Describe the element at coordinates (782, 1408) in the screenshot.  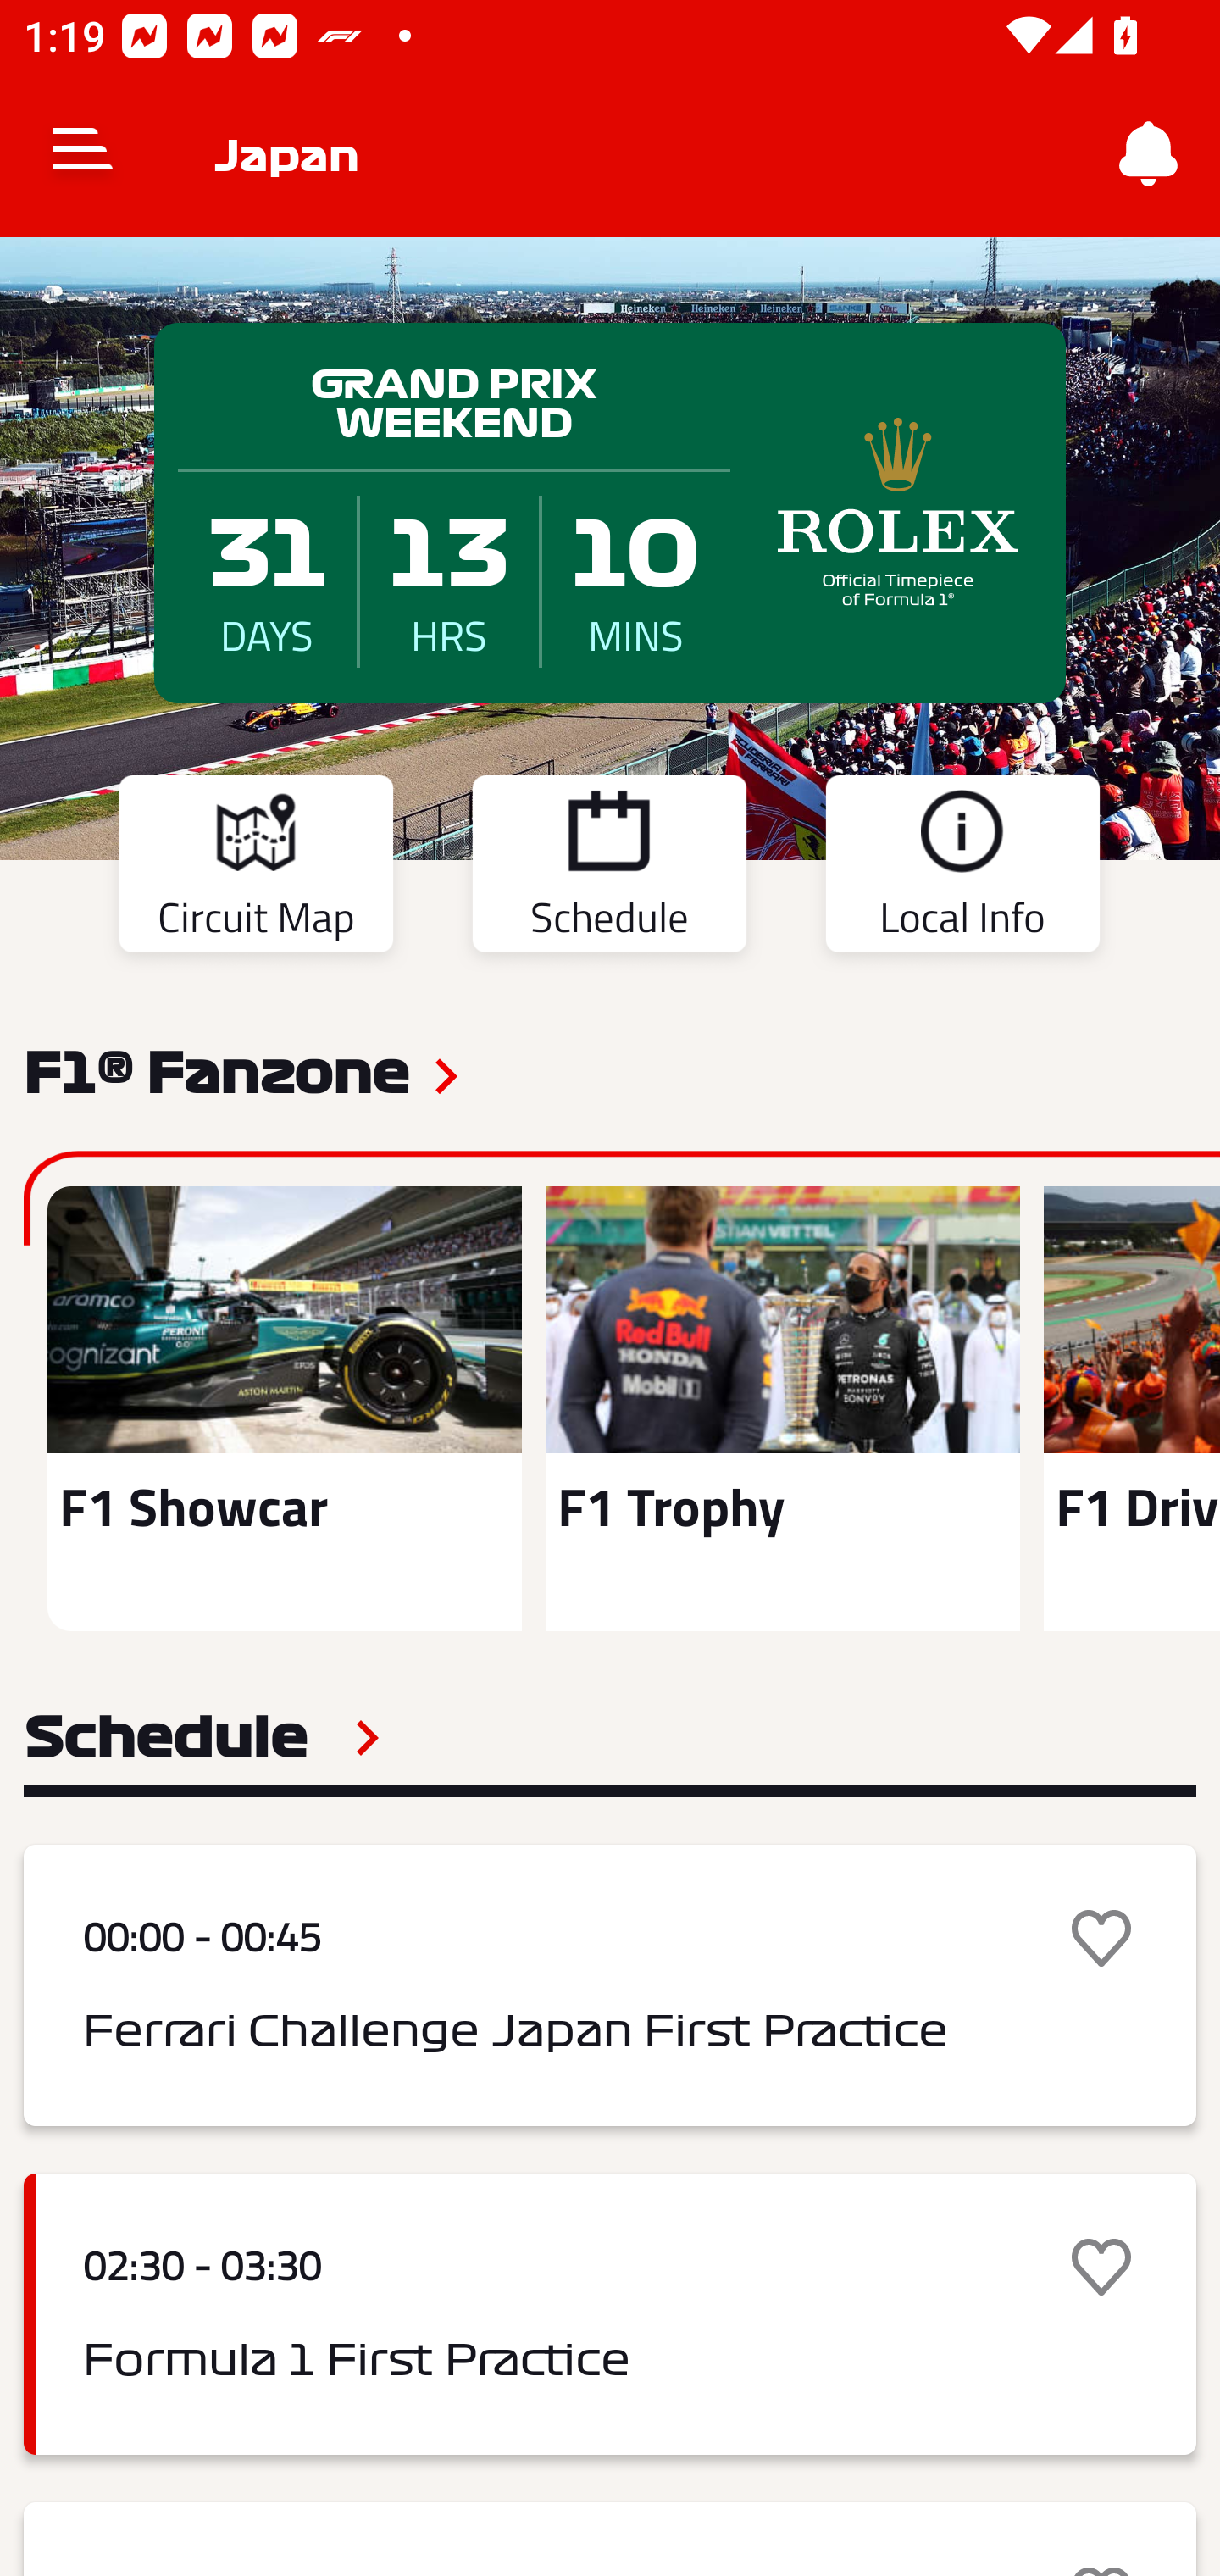
I see `F1 Trophy` at that location.